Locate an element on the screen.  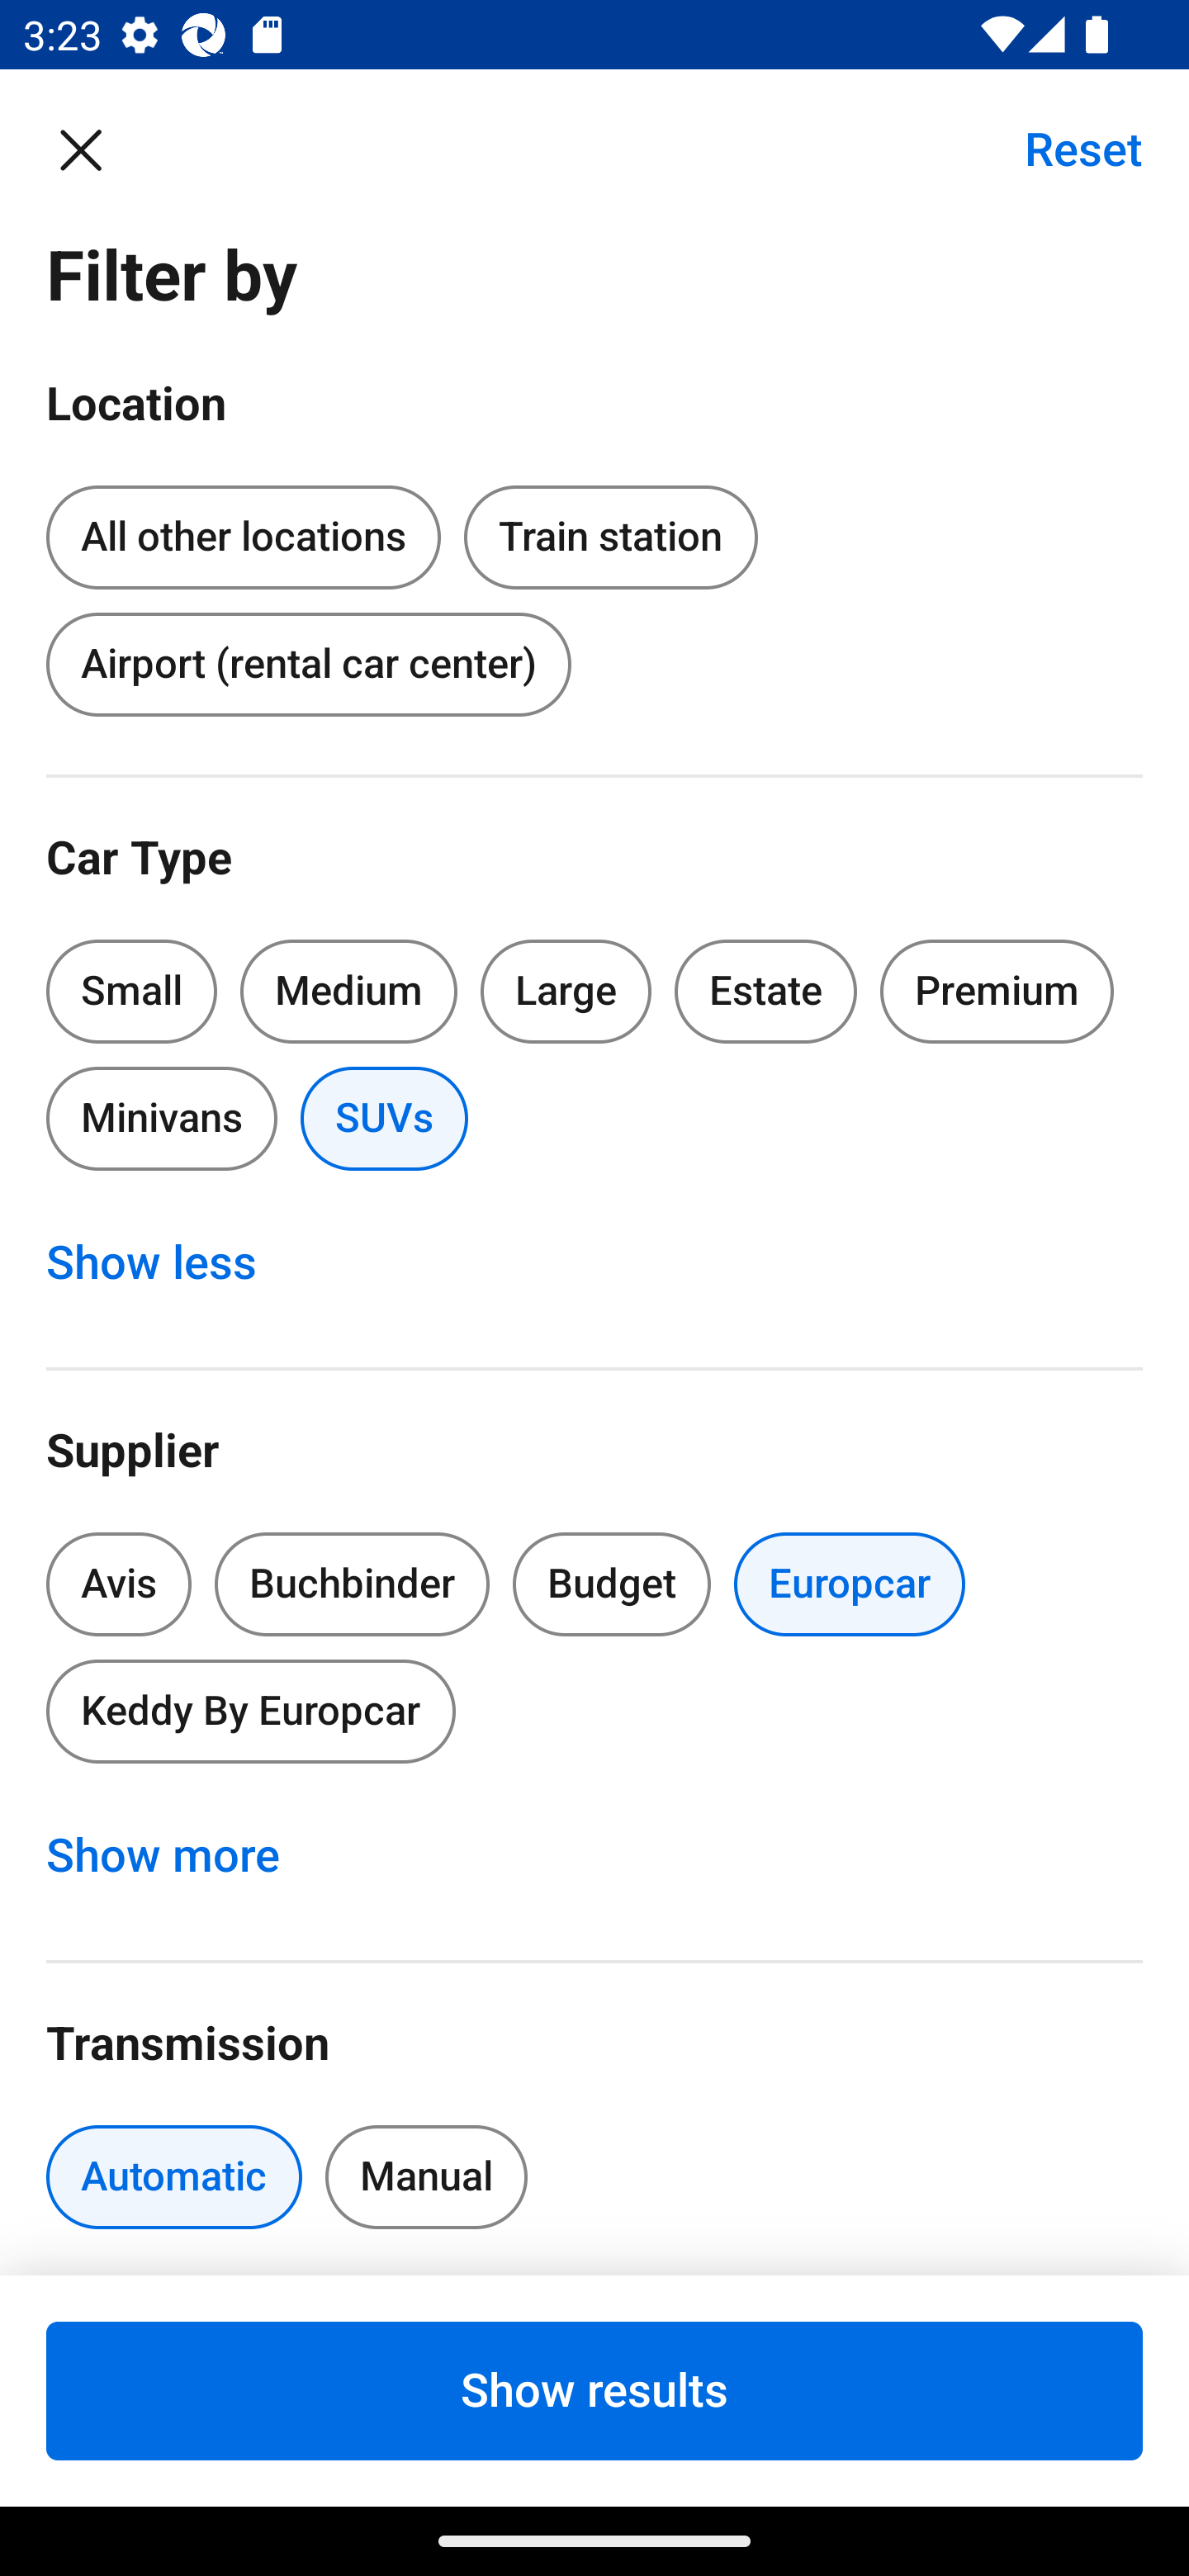
Airport (rental car center) is located at coordinates (308, 664).